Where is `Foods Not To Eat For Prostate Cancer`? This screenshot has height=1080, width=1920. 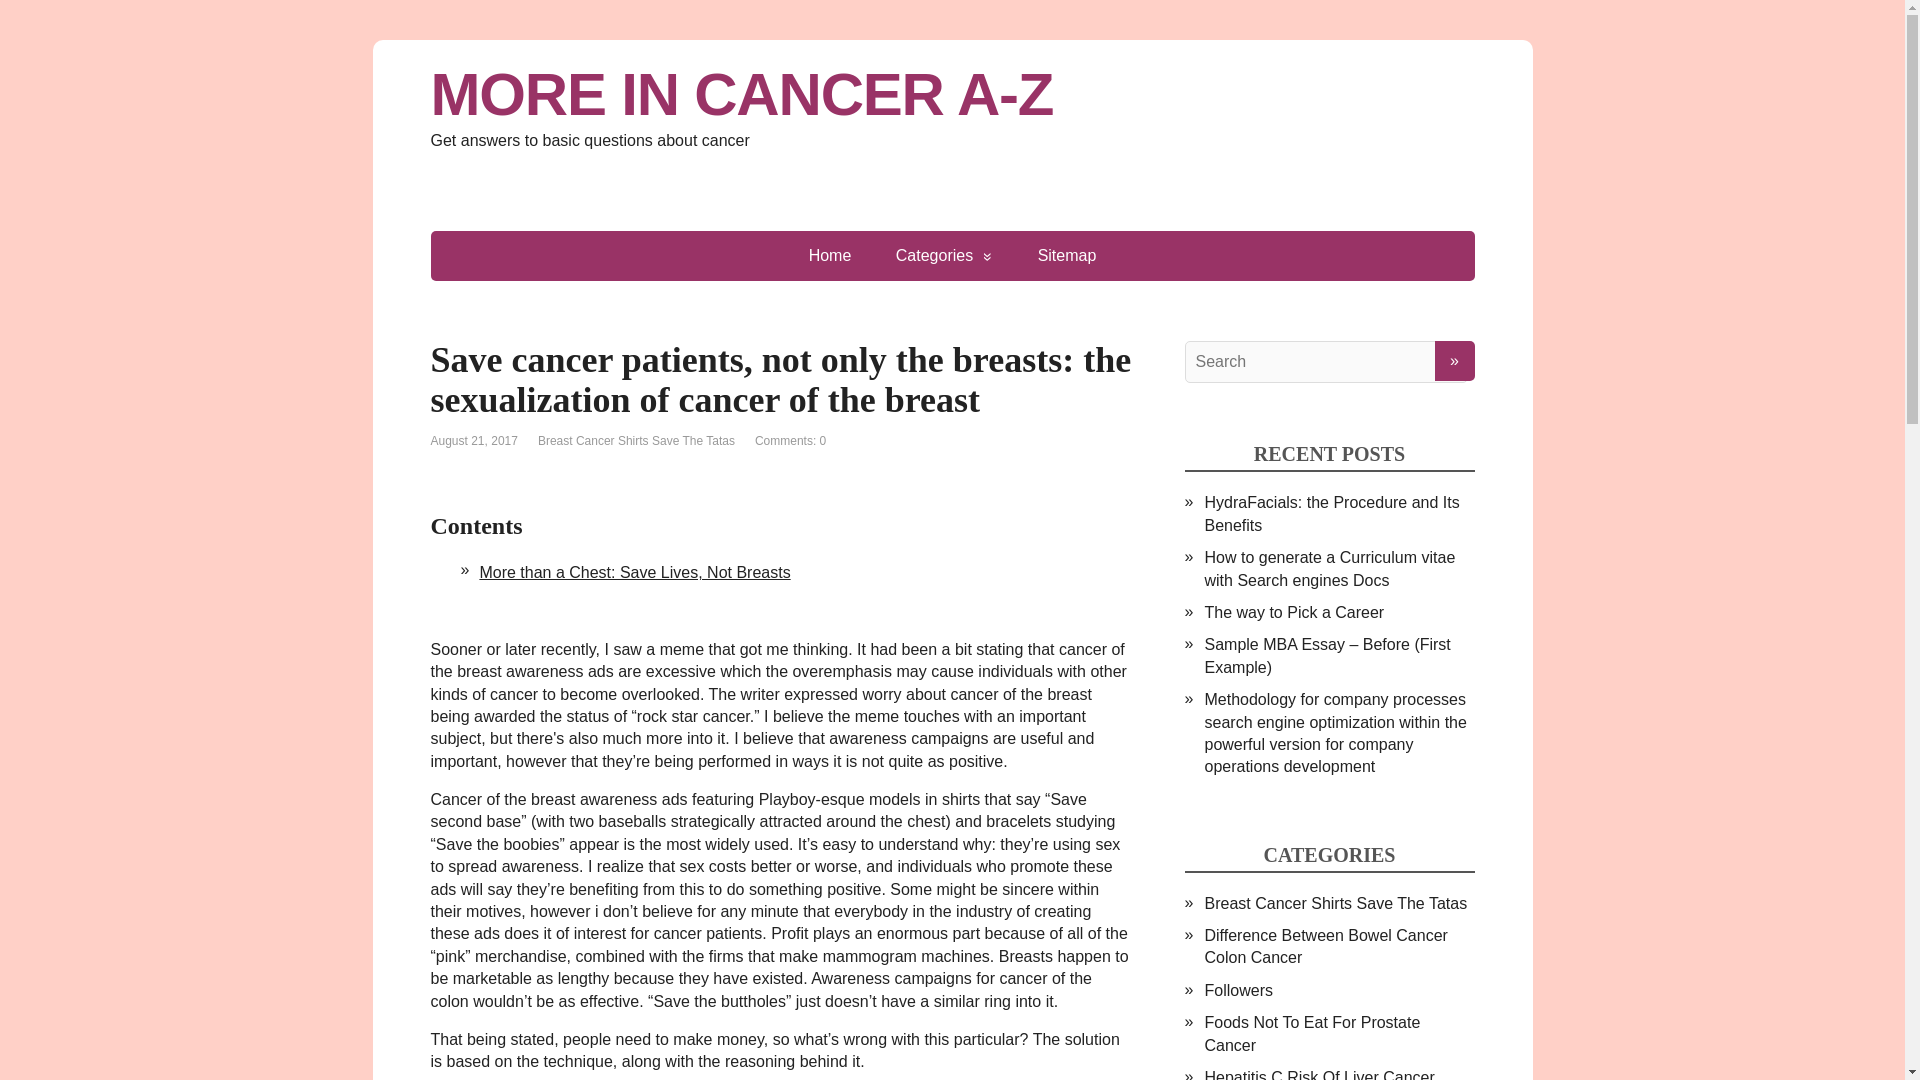
Foods Not To Eat For Prostate Cancer is located at coordinates (1312, 1034).